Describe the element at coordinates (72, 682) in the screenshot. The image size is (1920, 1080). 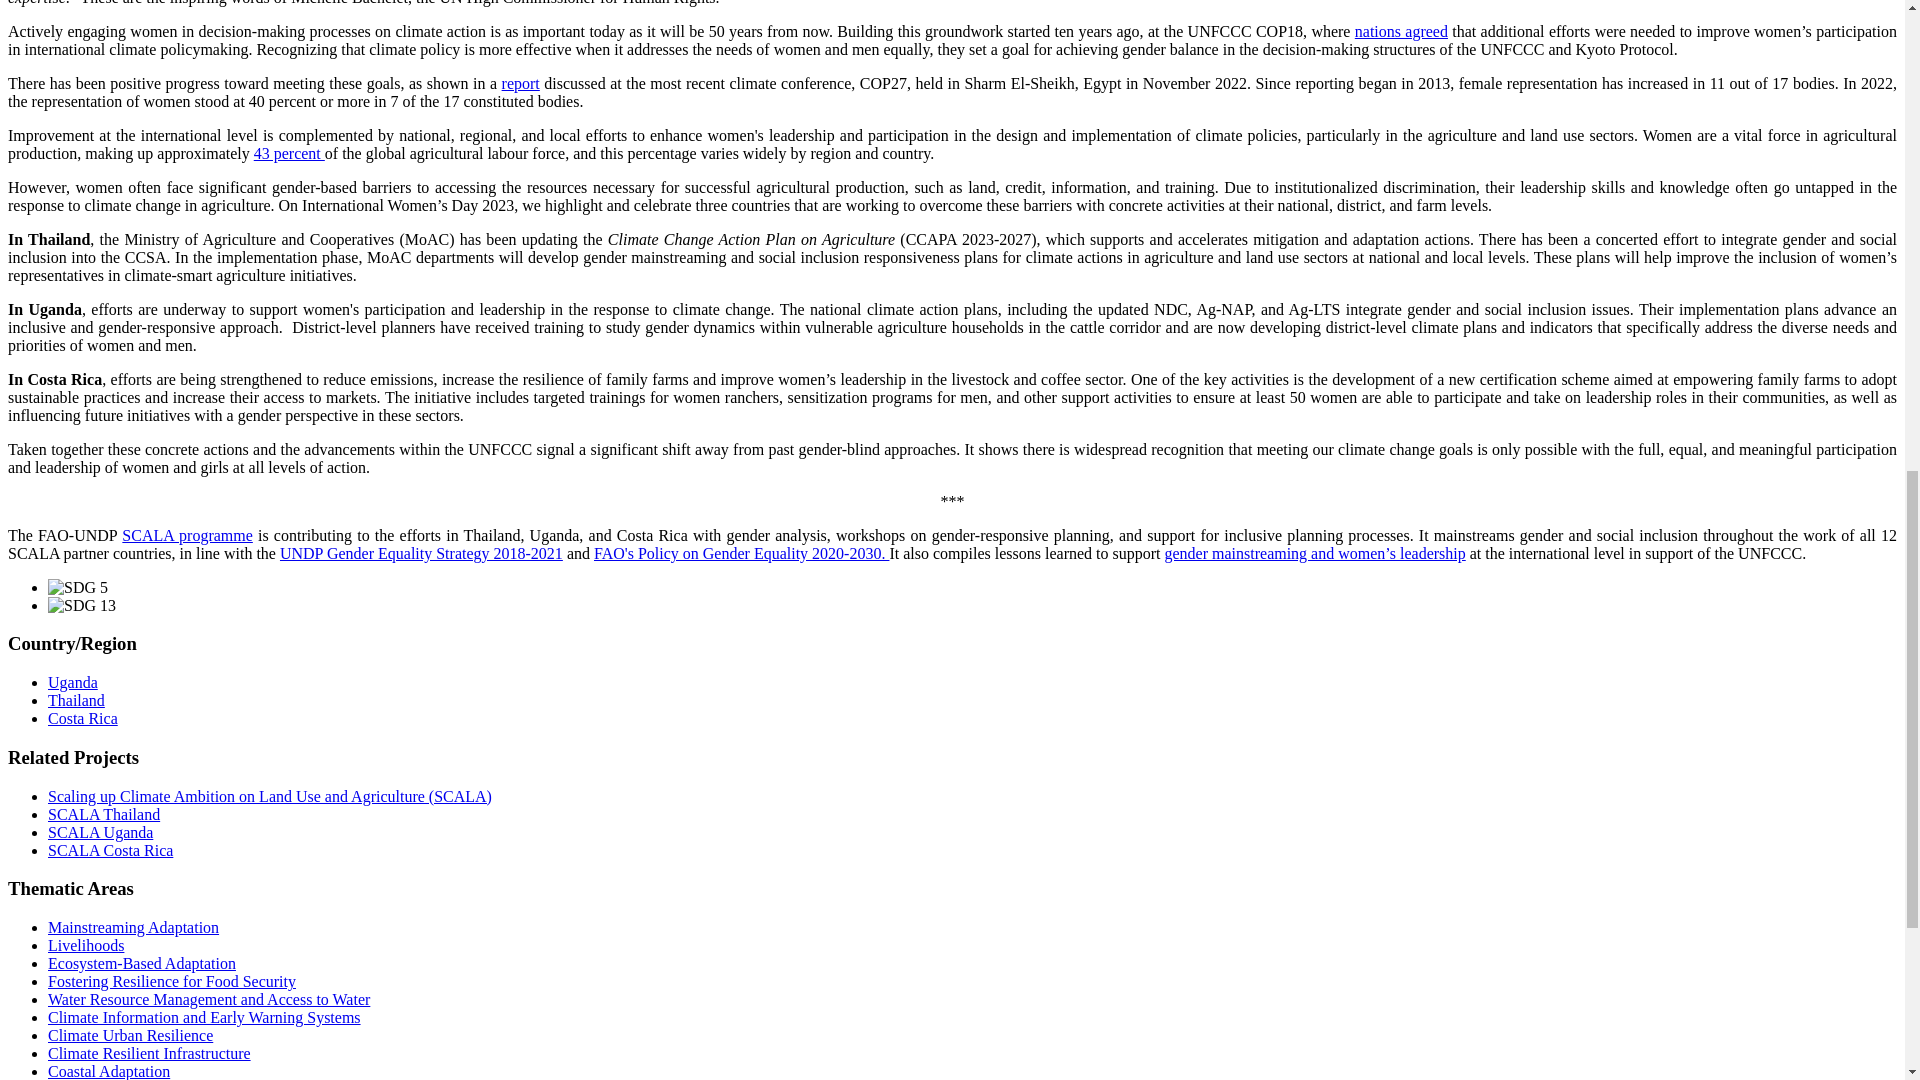
I see `Uganda` at that location.